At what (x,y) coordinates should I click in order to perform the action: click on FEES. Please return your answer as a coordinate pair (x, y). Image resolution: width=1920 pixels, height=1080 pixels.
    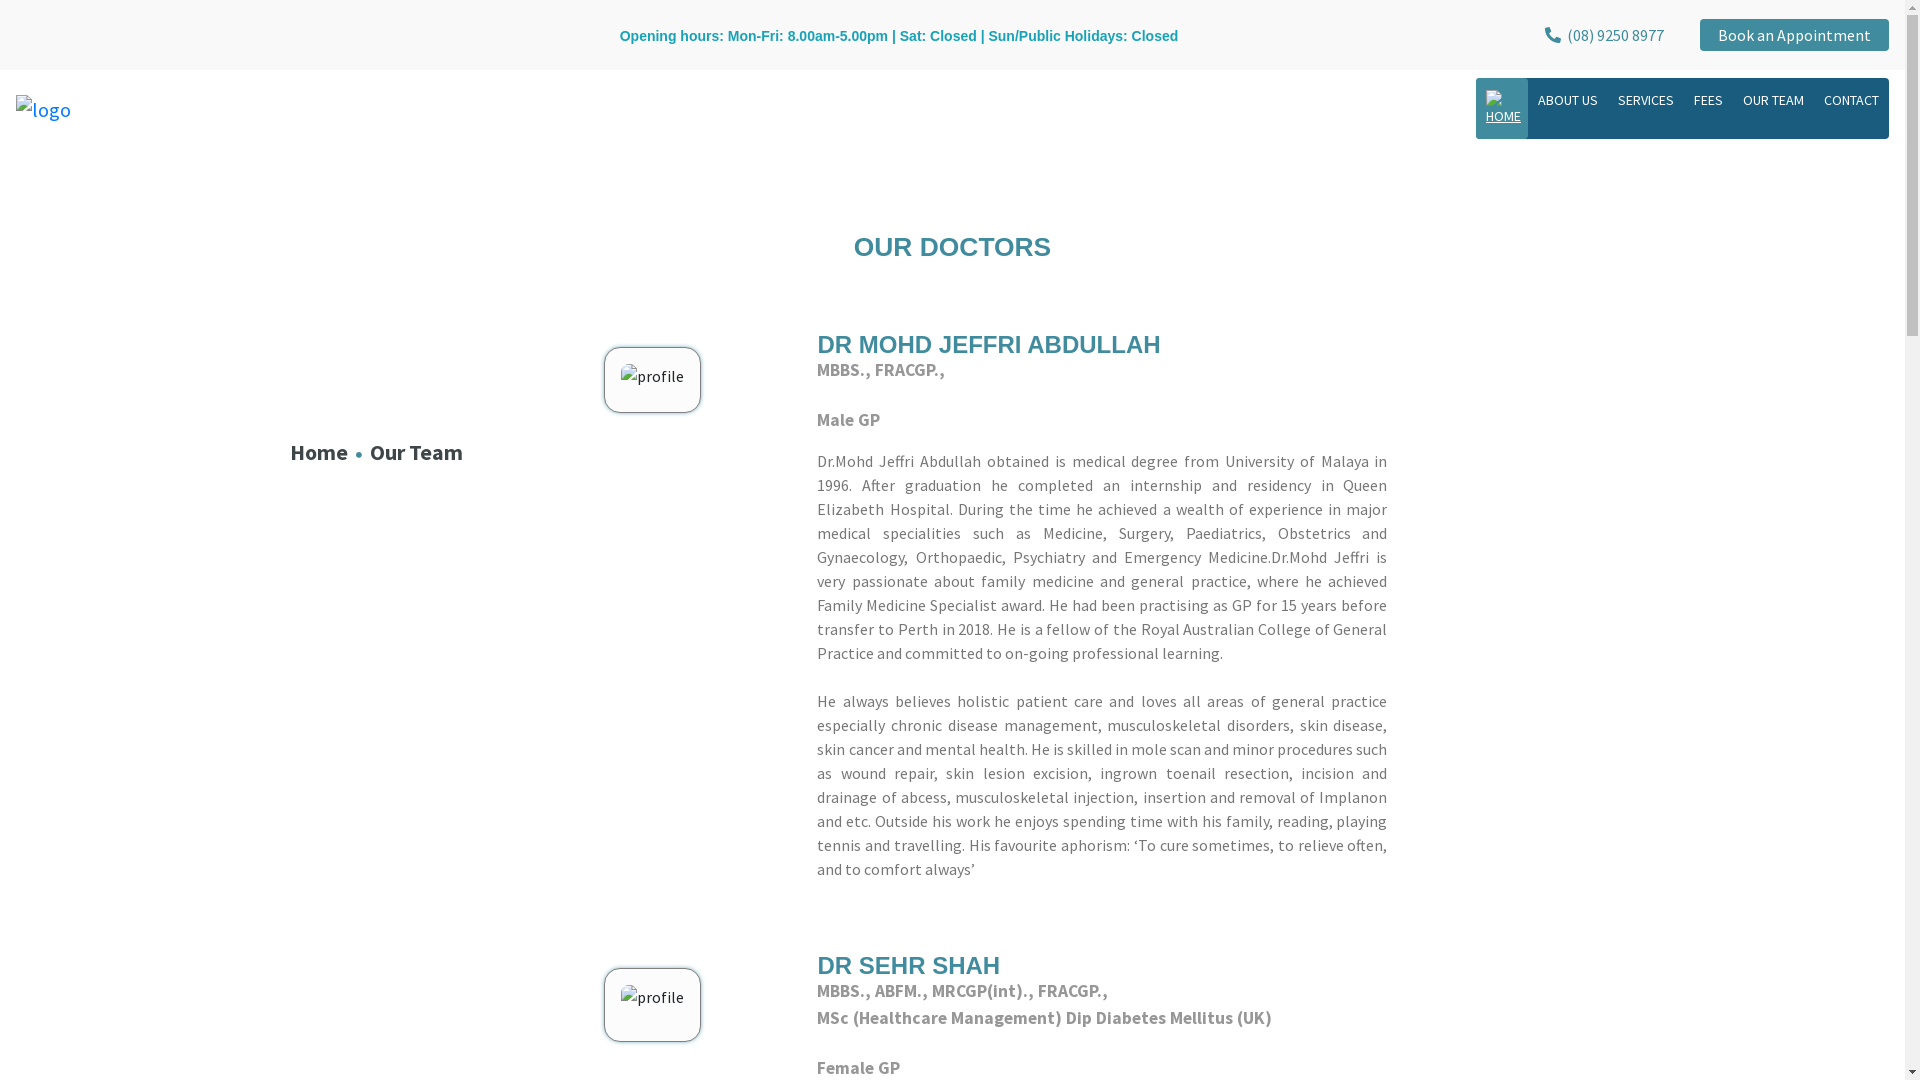
    Looking at the image, I should click on (1708, 100).